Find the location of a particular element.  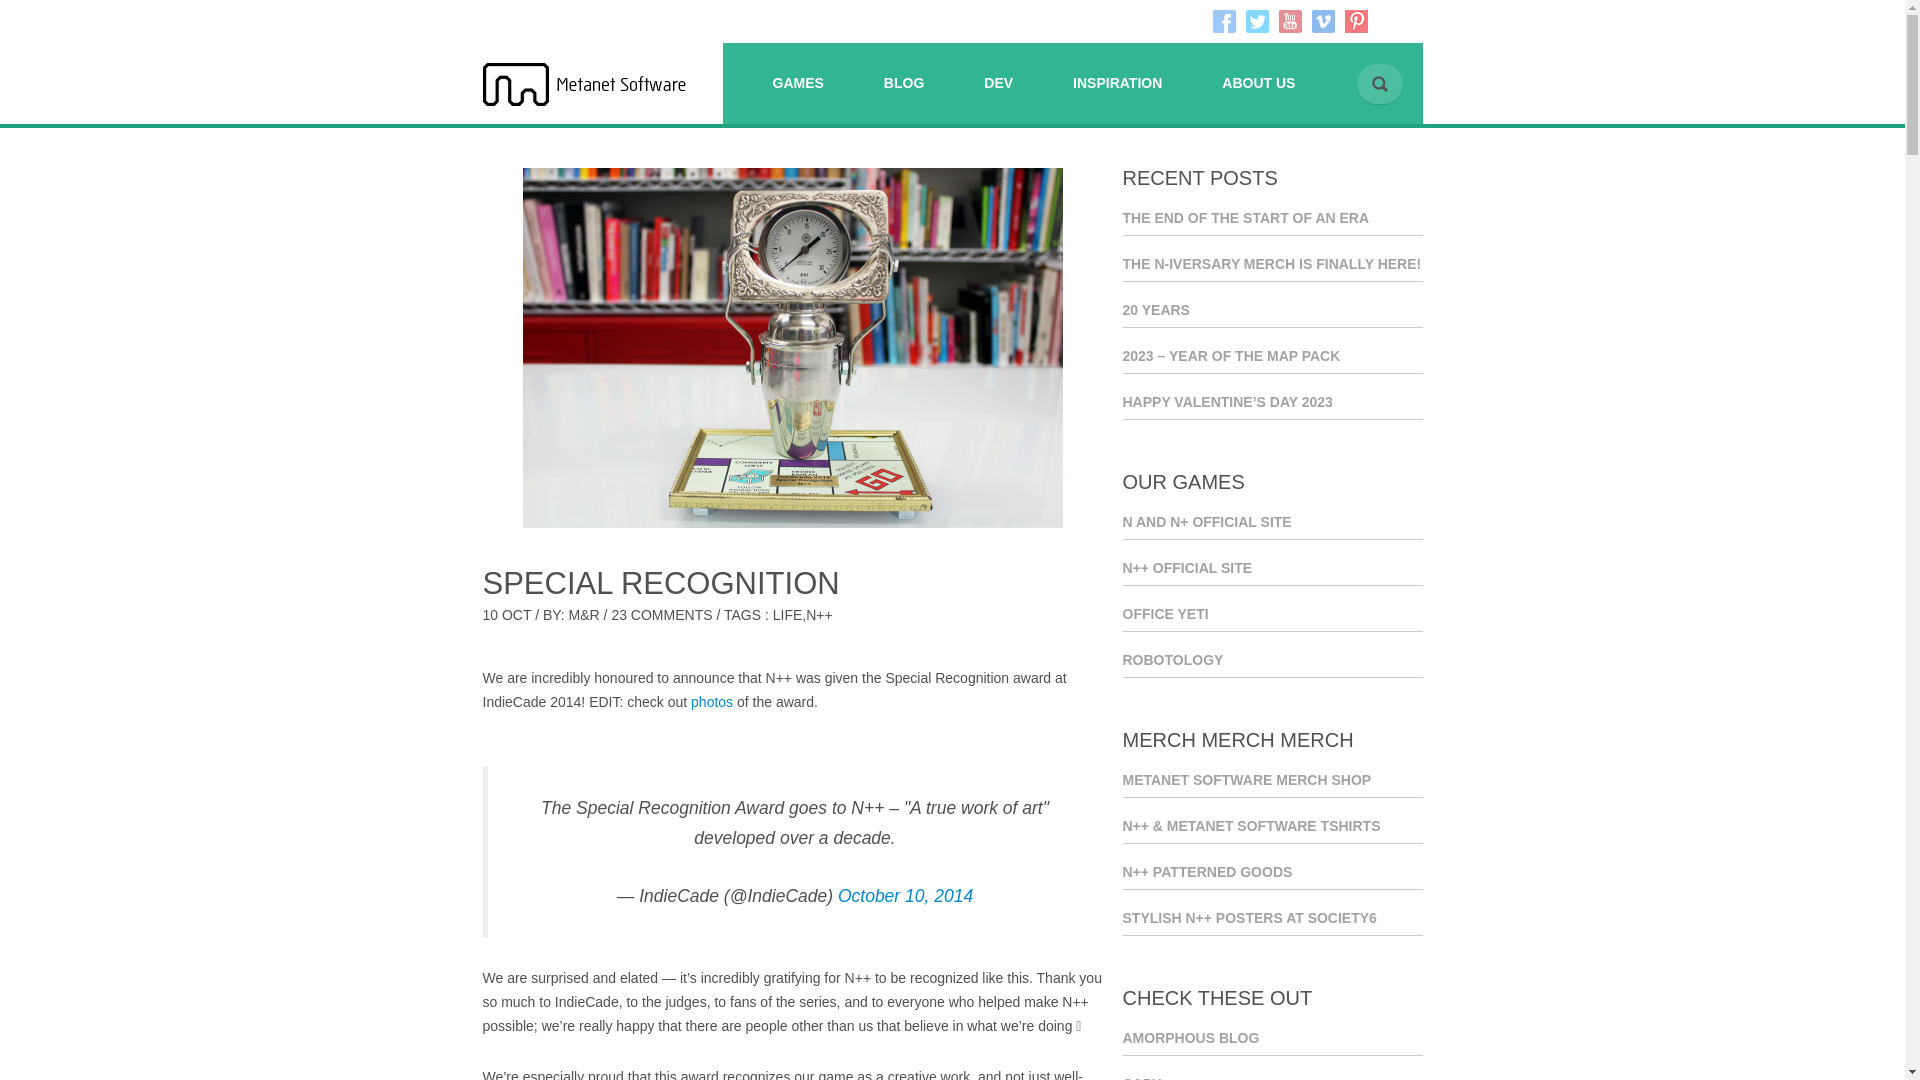

Capy Games is located at coordinates (1272, 1076).